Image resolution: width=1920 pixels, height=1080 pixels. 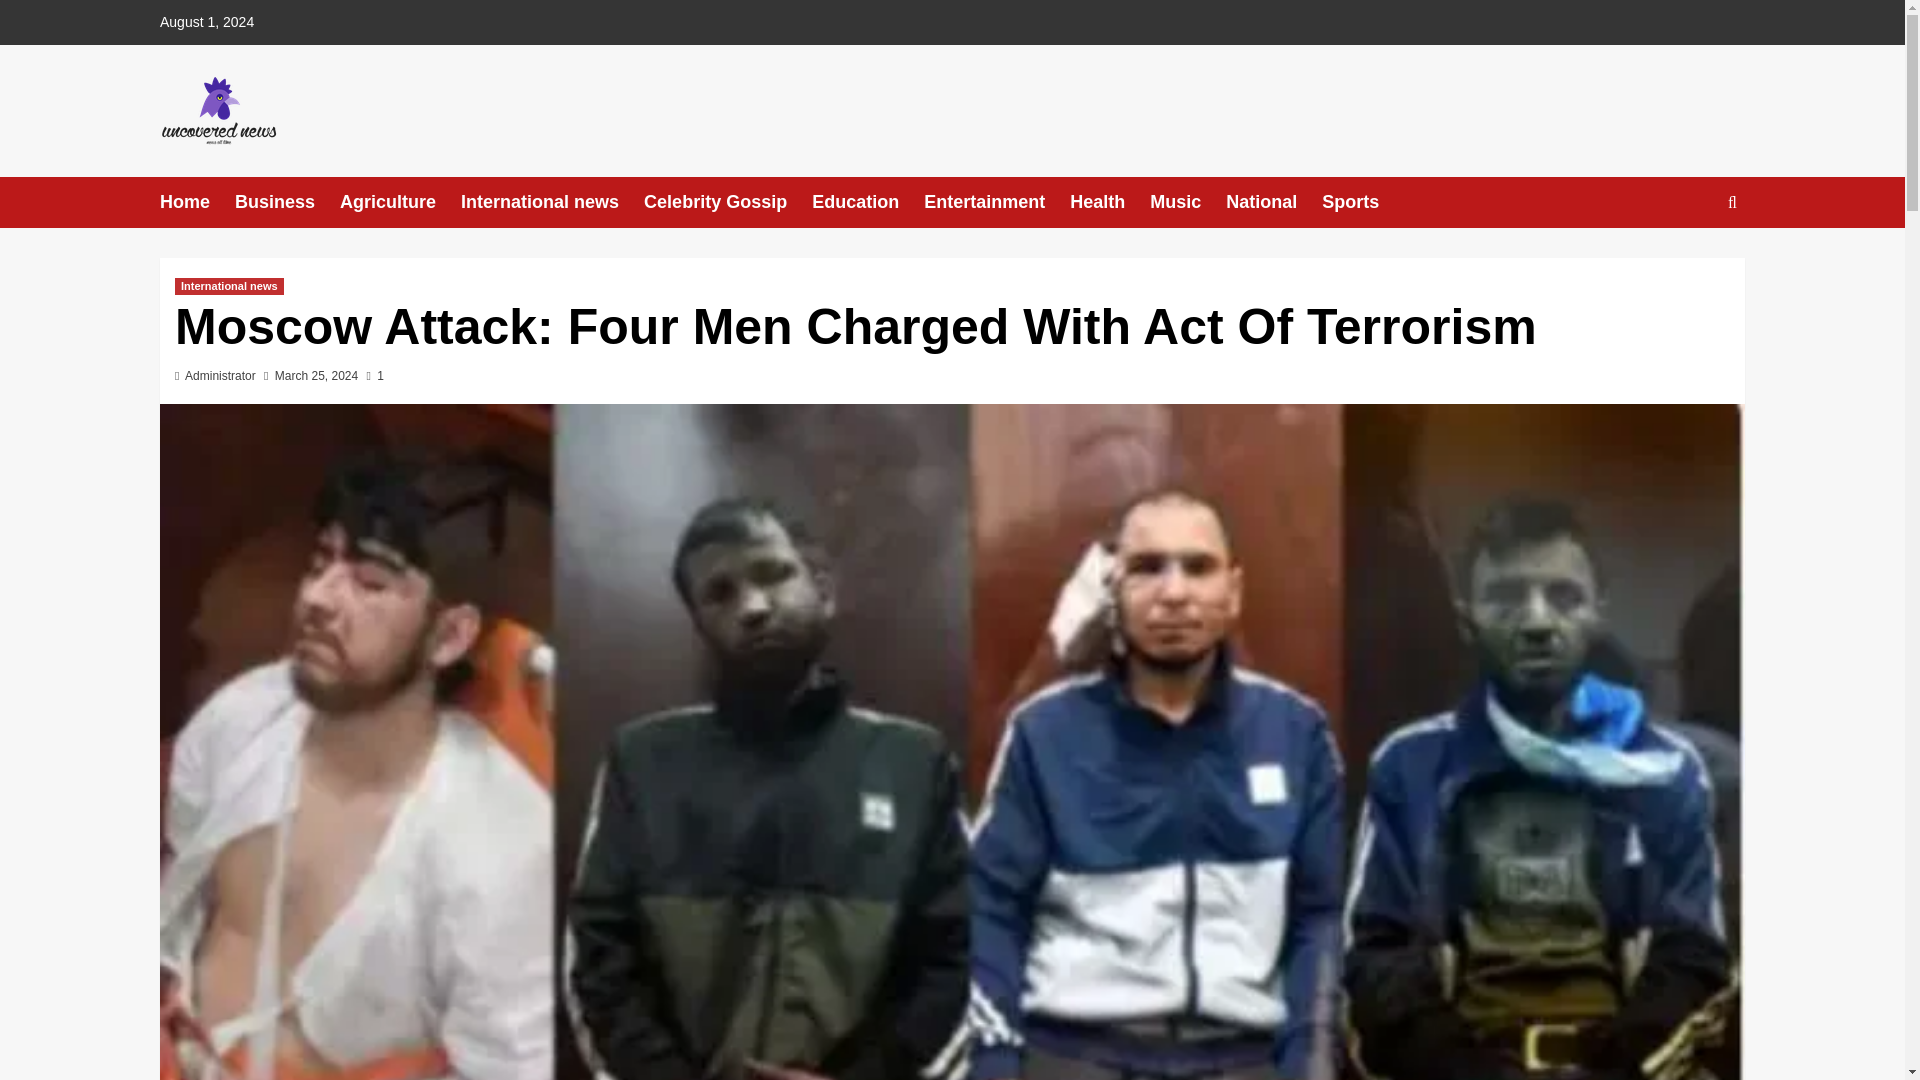 I want to click on Sports, so click(x=1362, y=202).